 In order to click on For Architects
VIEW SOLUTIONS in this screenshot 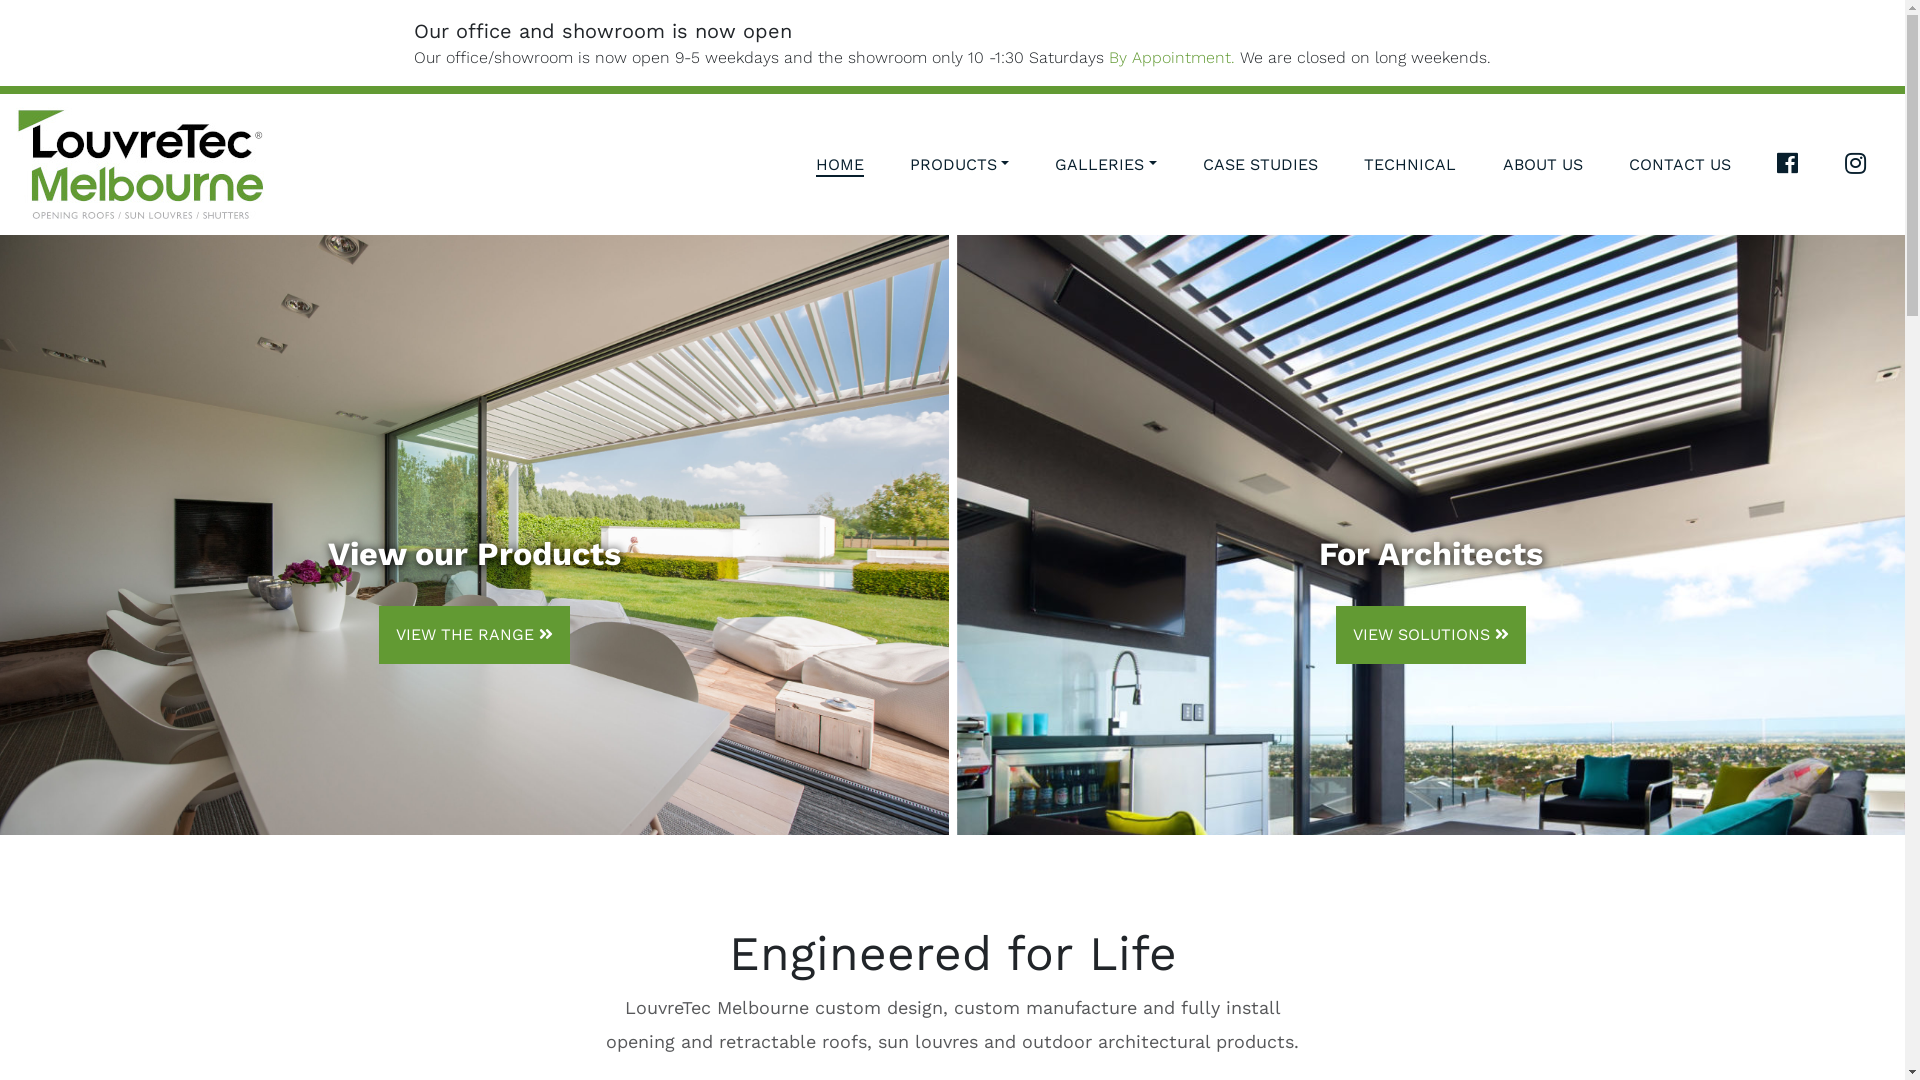, I will do `click(1430, 535)`.